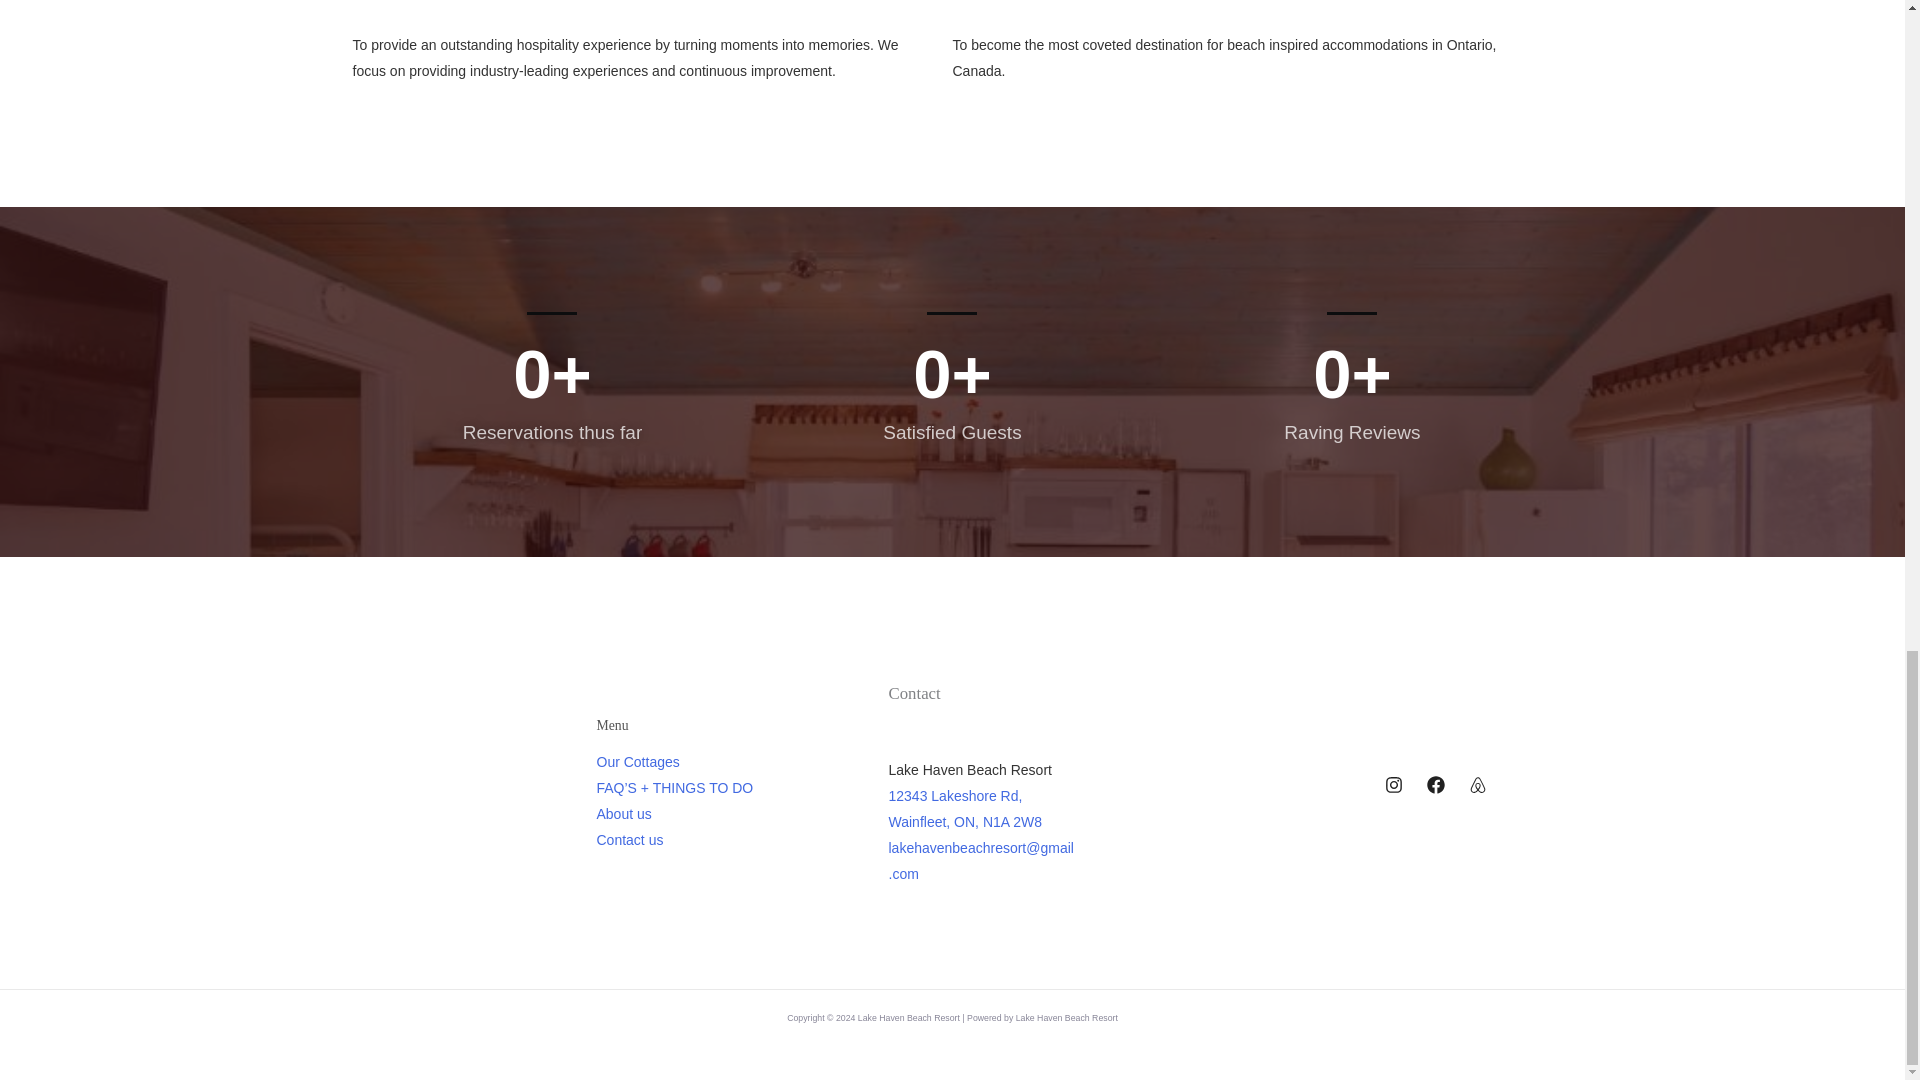  I want to click on 12343 Lakeshore Rd, Wainfleet, ON, N1A 2W8, so click(964, 809).